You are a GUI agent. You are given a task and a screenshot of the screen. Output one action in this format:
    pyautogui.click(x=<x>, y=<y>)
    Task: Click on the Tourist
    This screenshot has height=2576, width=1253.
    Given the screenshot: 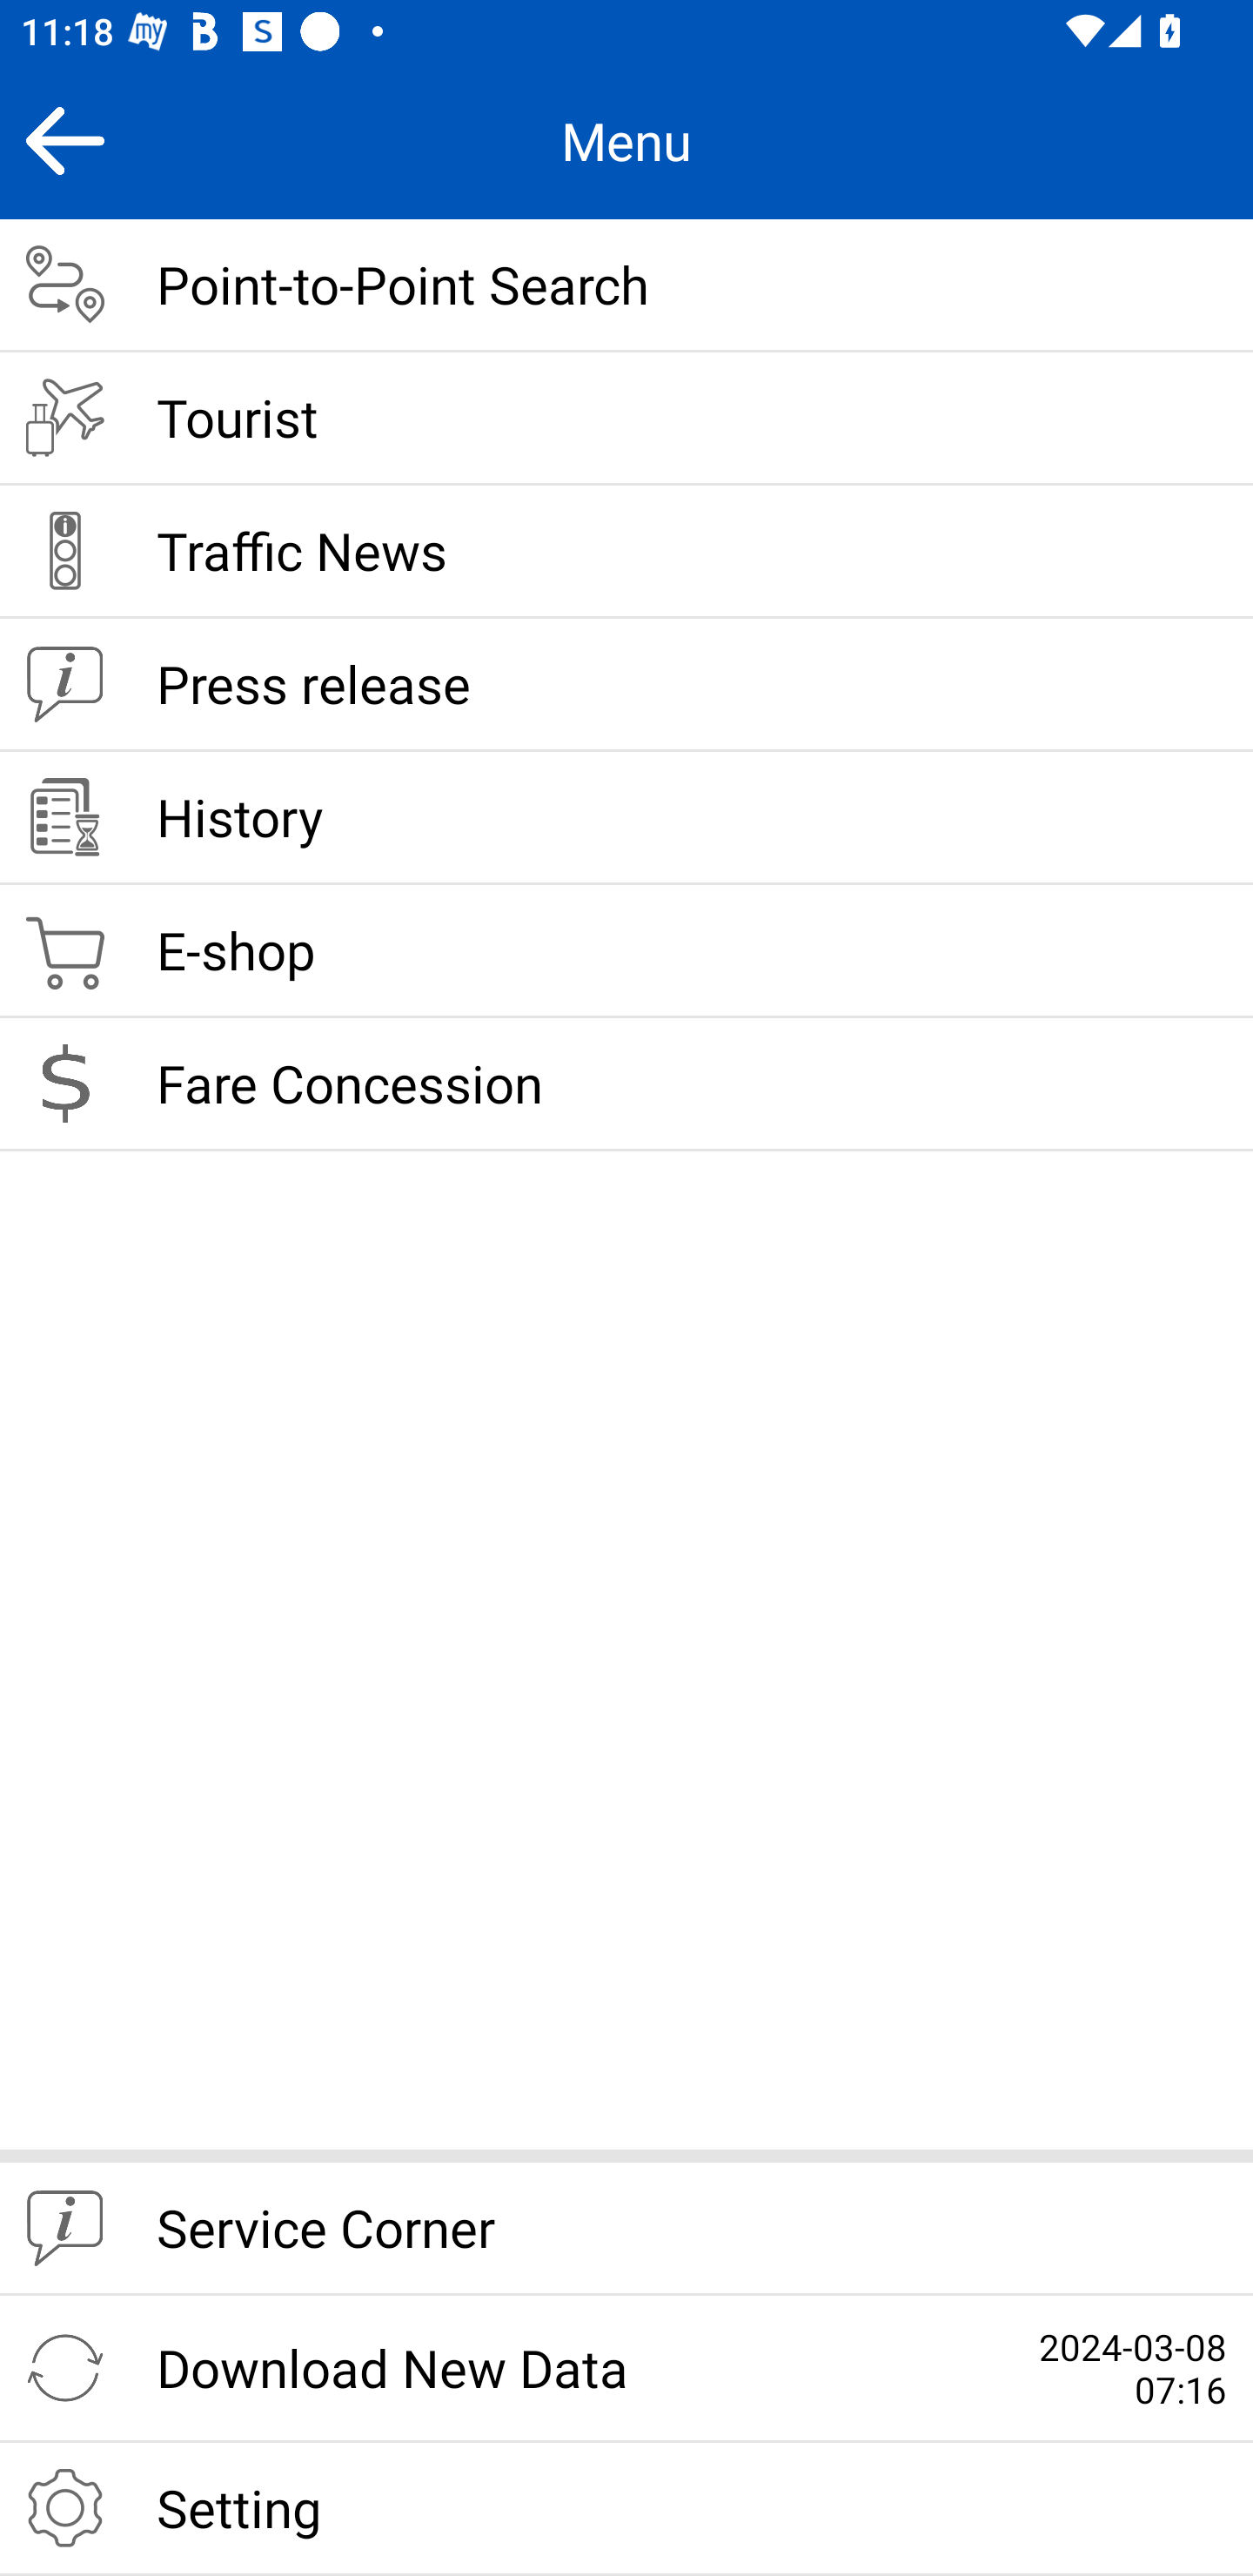 What is the action you would take?
    pyautogui.click(x=626, y=419)
    